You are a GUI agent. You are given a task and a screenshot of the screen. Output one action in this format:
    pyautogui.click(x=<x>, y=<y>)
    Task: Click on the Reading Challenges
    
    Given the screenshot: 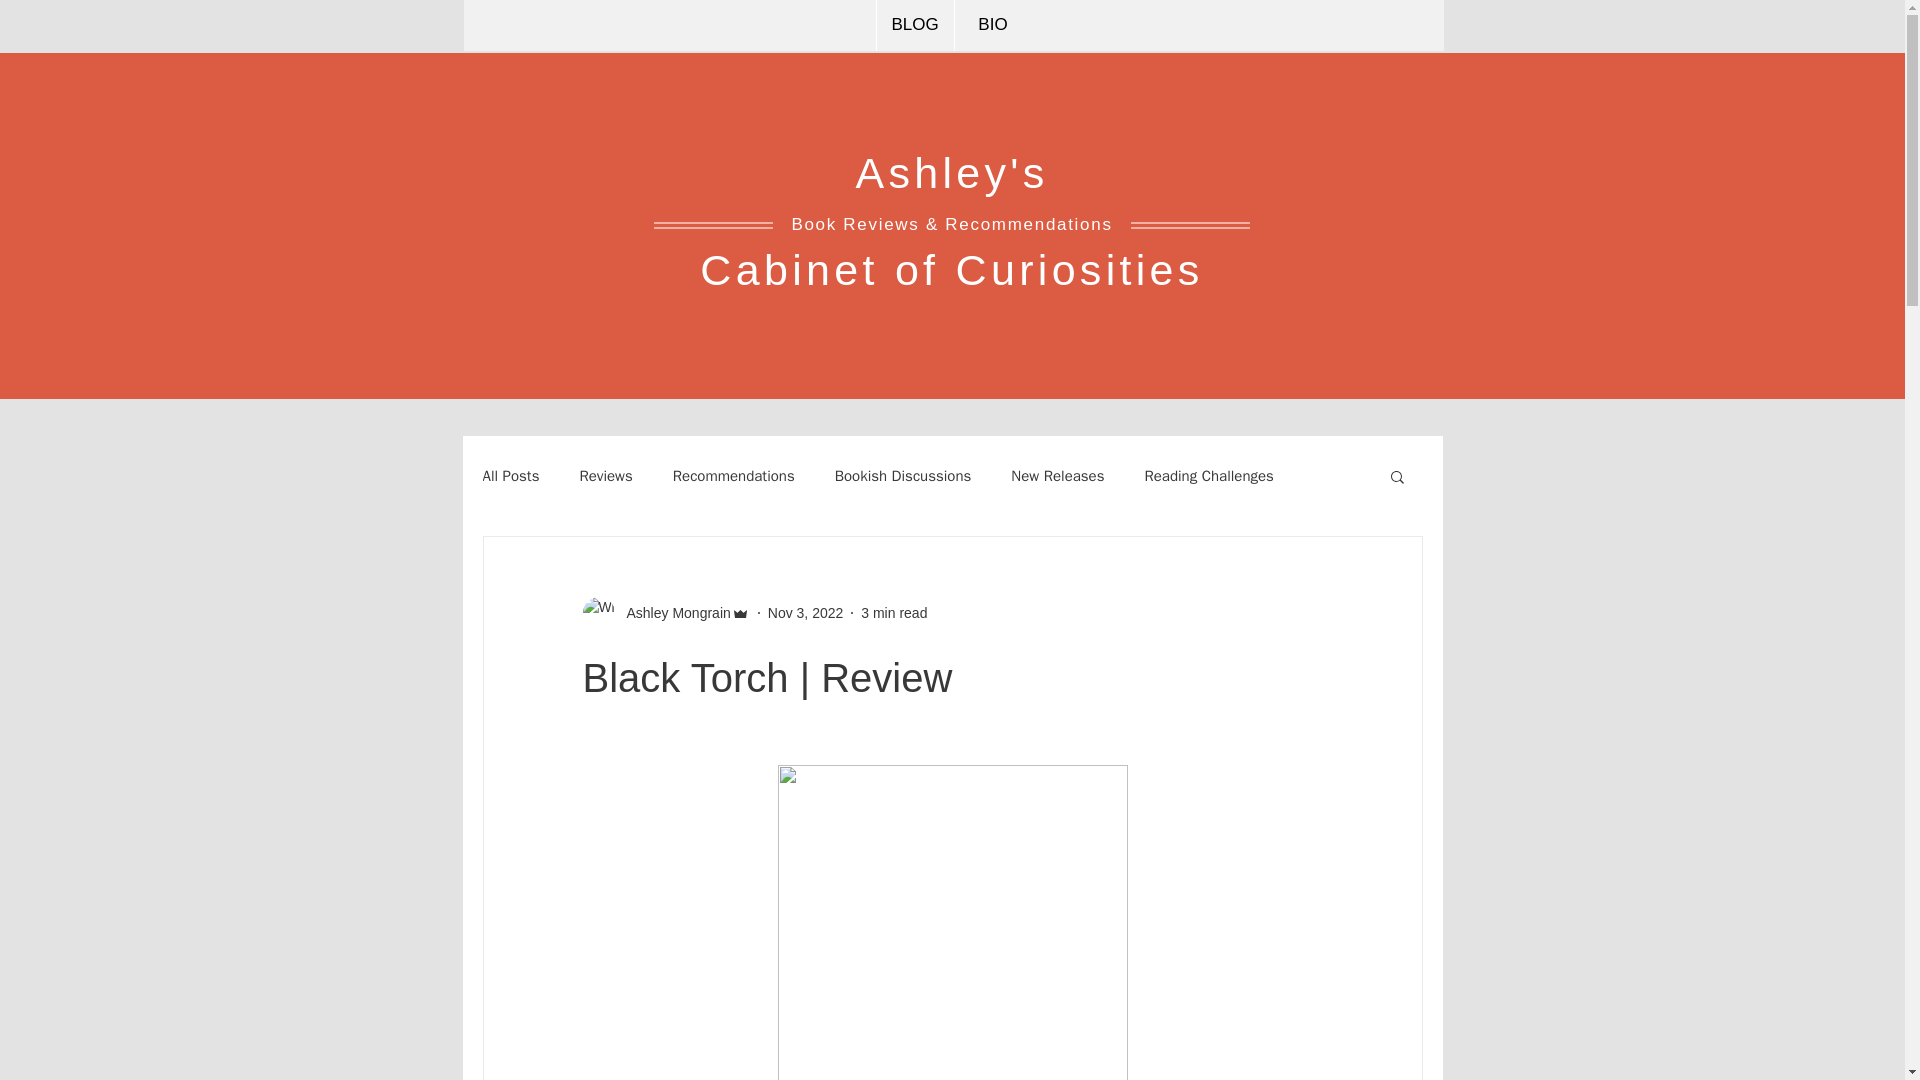 What is the action you would take?
    pyautogui.click(x=1208, y=474)
    